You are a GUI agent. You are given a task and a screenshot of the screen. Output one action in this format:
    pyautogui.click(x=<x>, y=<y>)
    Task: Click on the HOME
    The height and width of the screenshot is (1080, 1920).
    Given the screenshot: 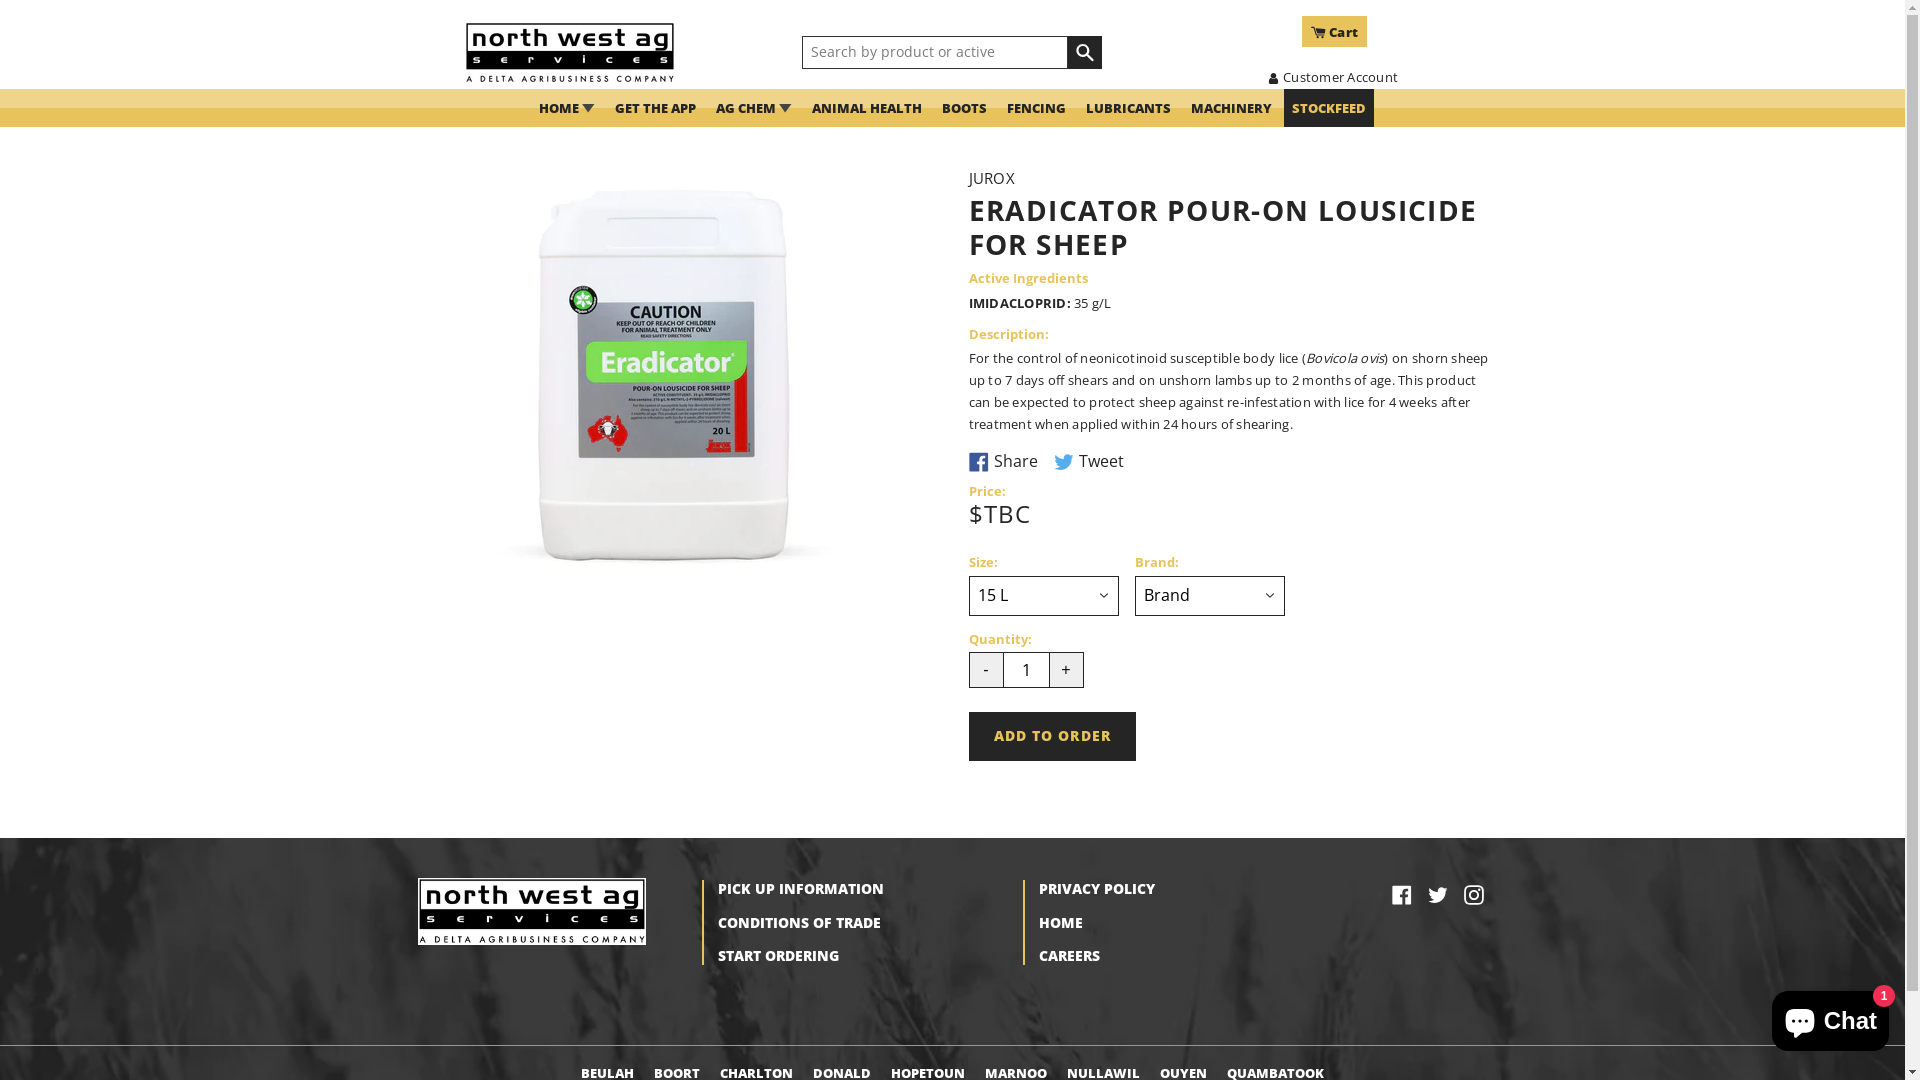 What is the action you would take?
    pyautogui.click(x=1060, y=922)
    